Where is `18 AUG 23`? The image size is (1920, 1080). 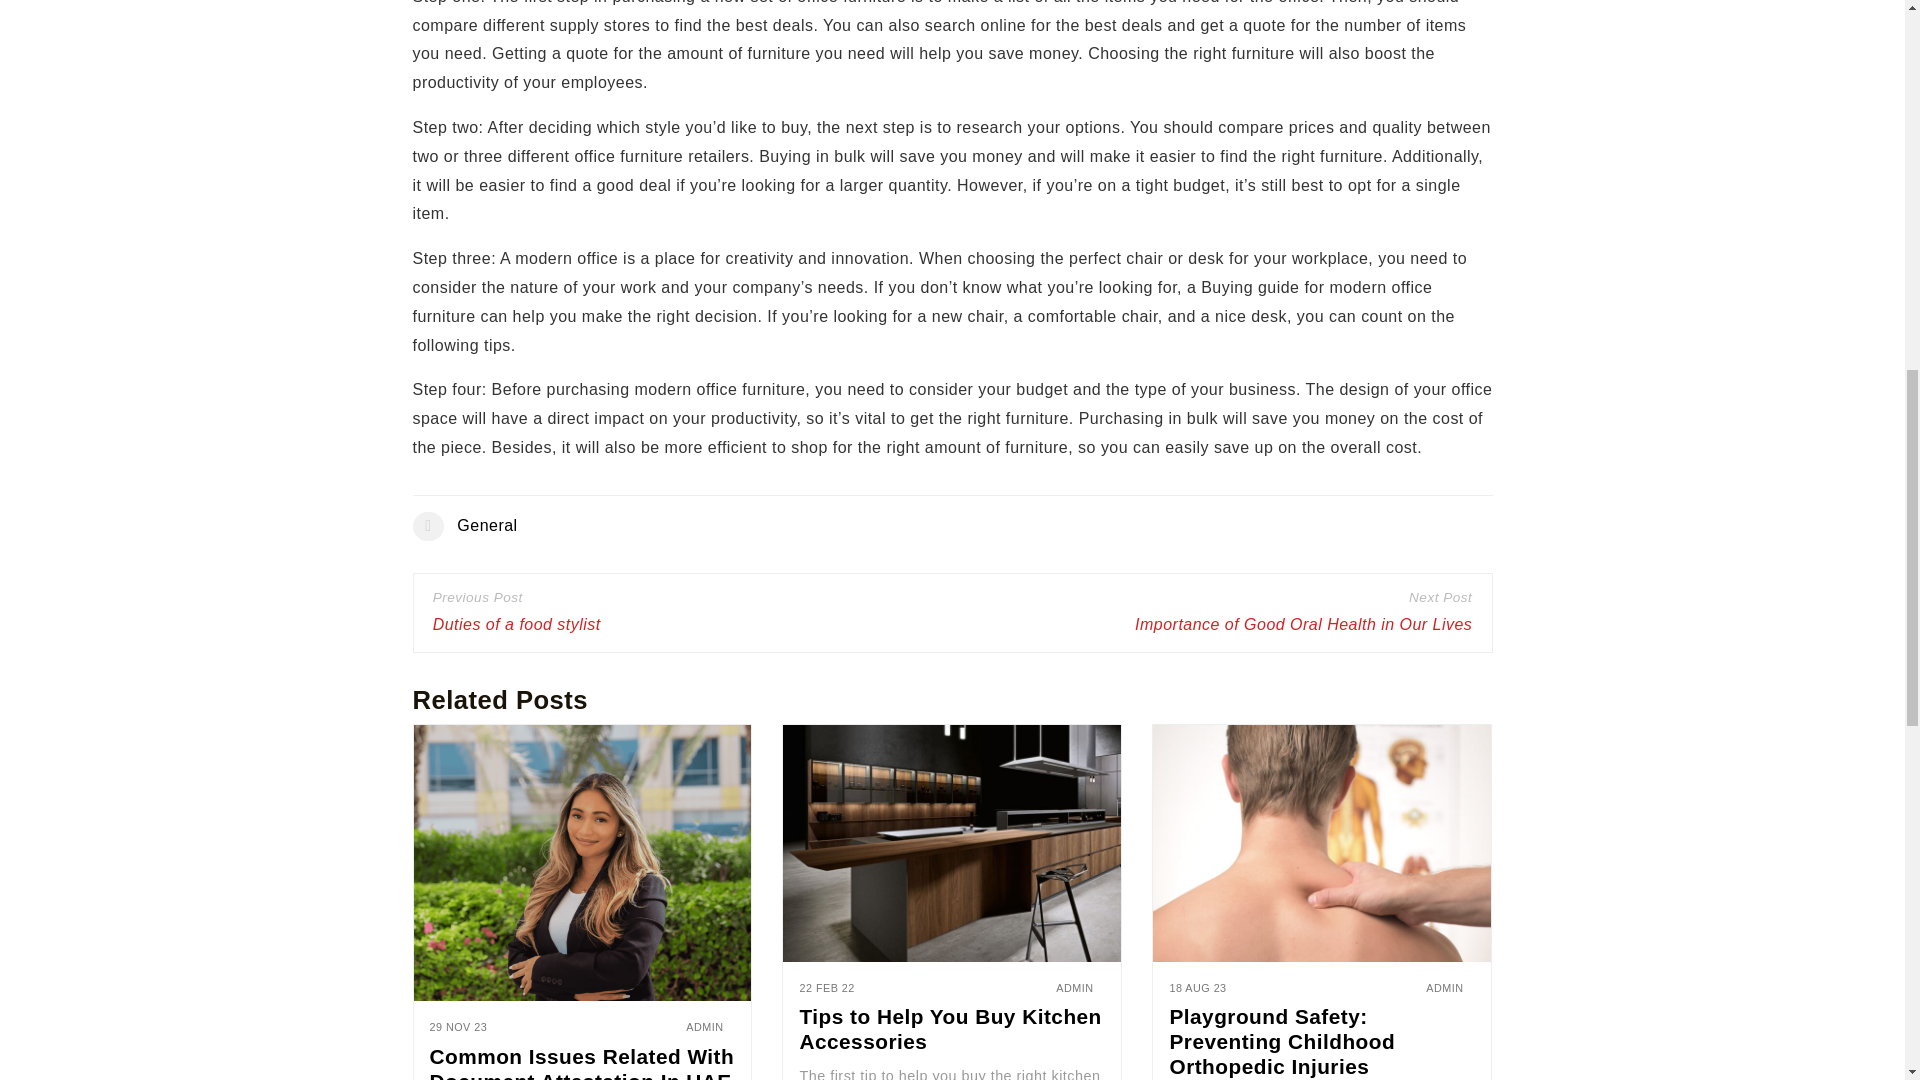
18 AUG 23 is located at coordinates (1198, 988).